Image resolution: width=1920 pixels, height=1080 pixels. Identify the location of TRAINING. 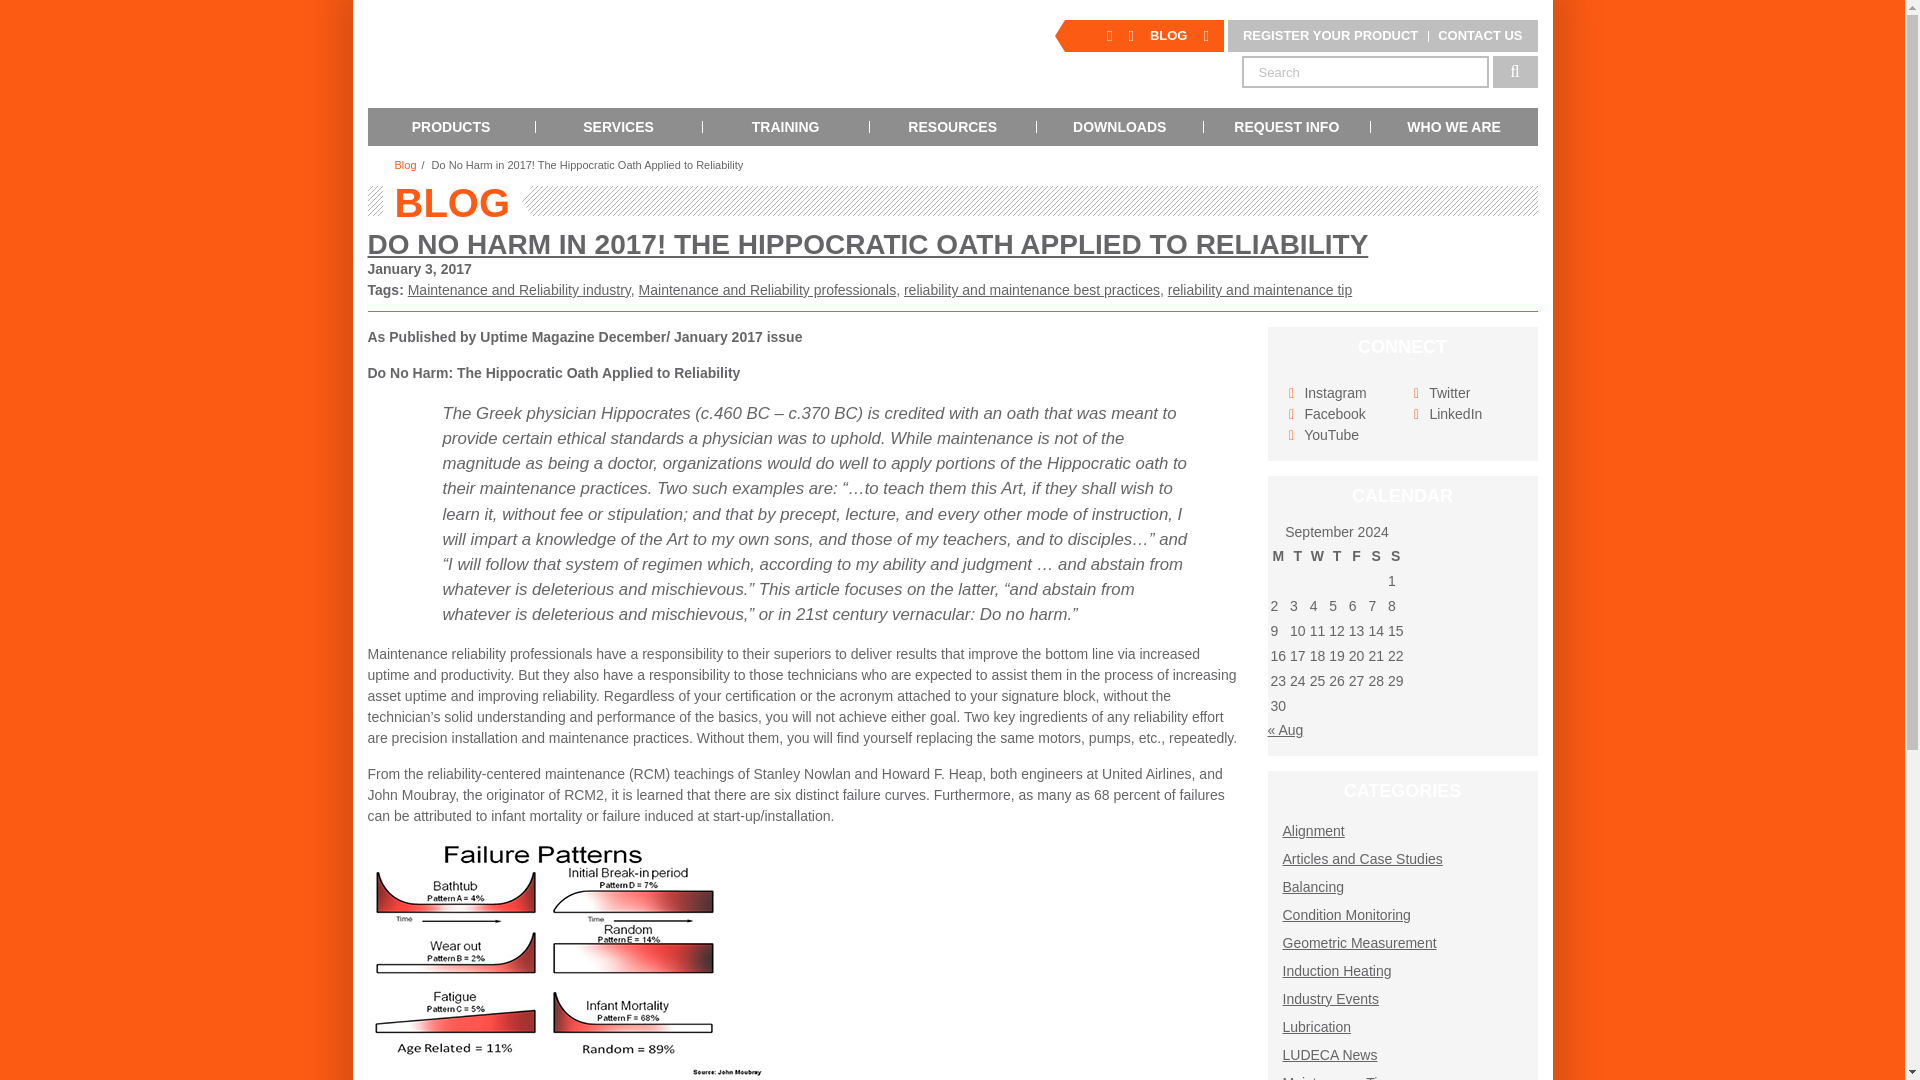
(786, 126).